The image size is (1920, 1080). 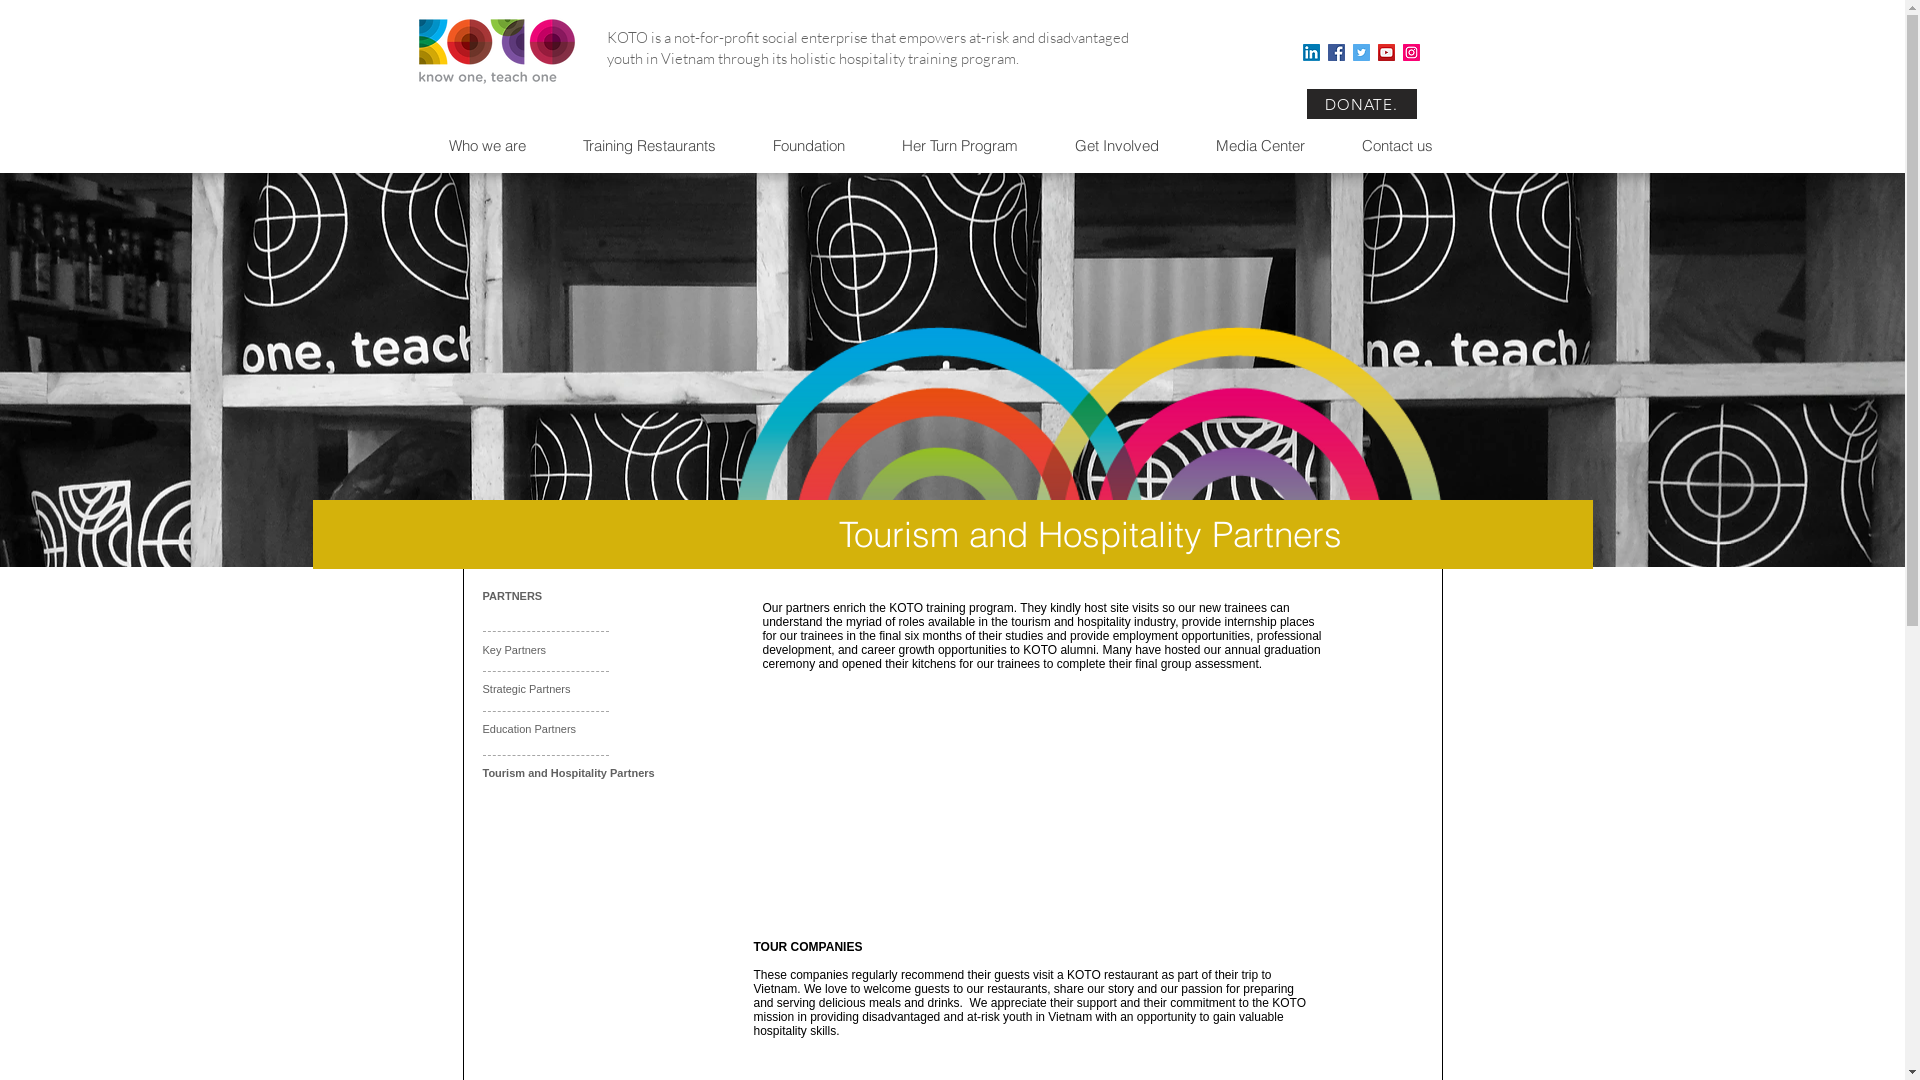 What do you see at coordinates (568, 773) in the screenshot?
I see `Tourism and Hospitality Partners` at bounding box center [568, 773].